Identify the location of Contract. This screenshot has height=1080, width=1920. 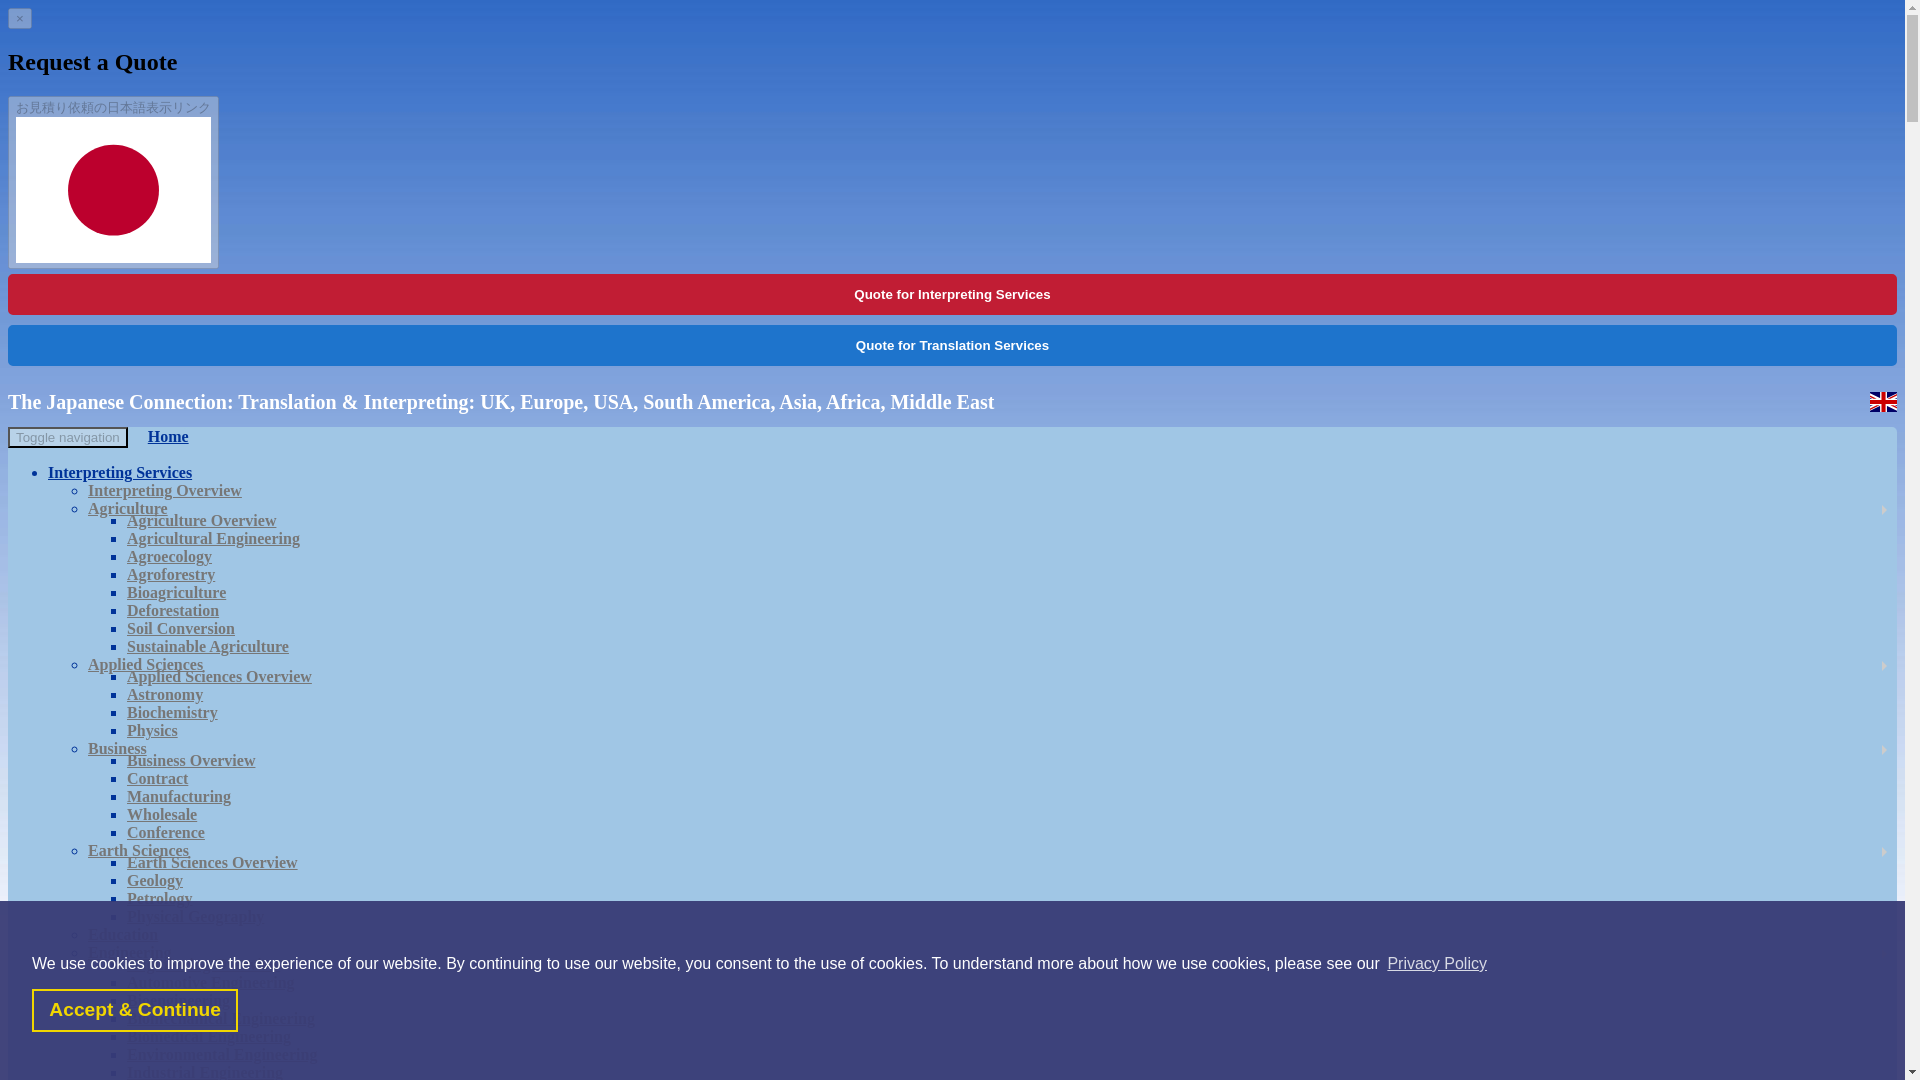
(166, 778).